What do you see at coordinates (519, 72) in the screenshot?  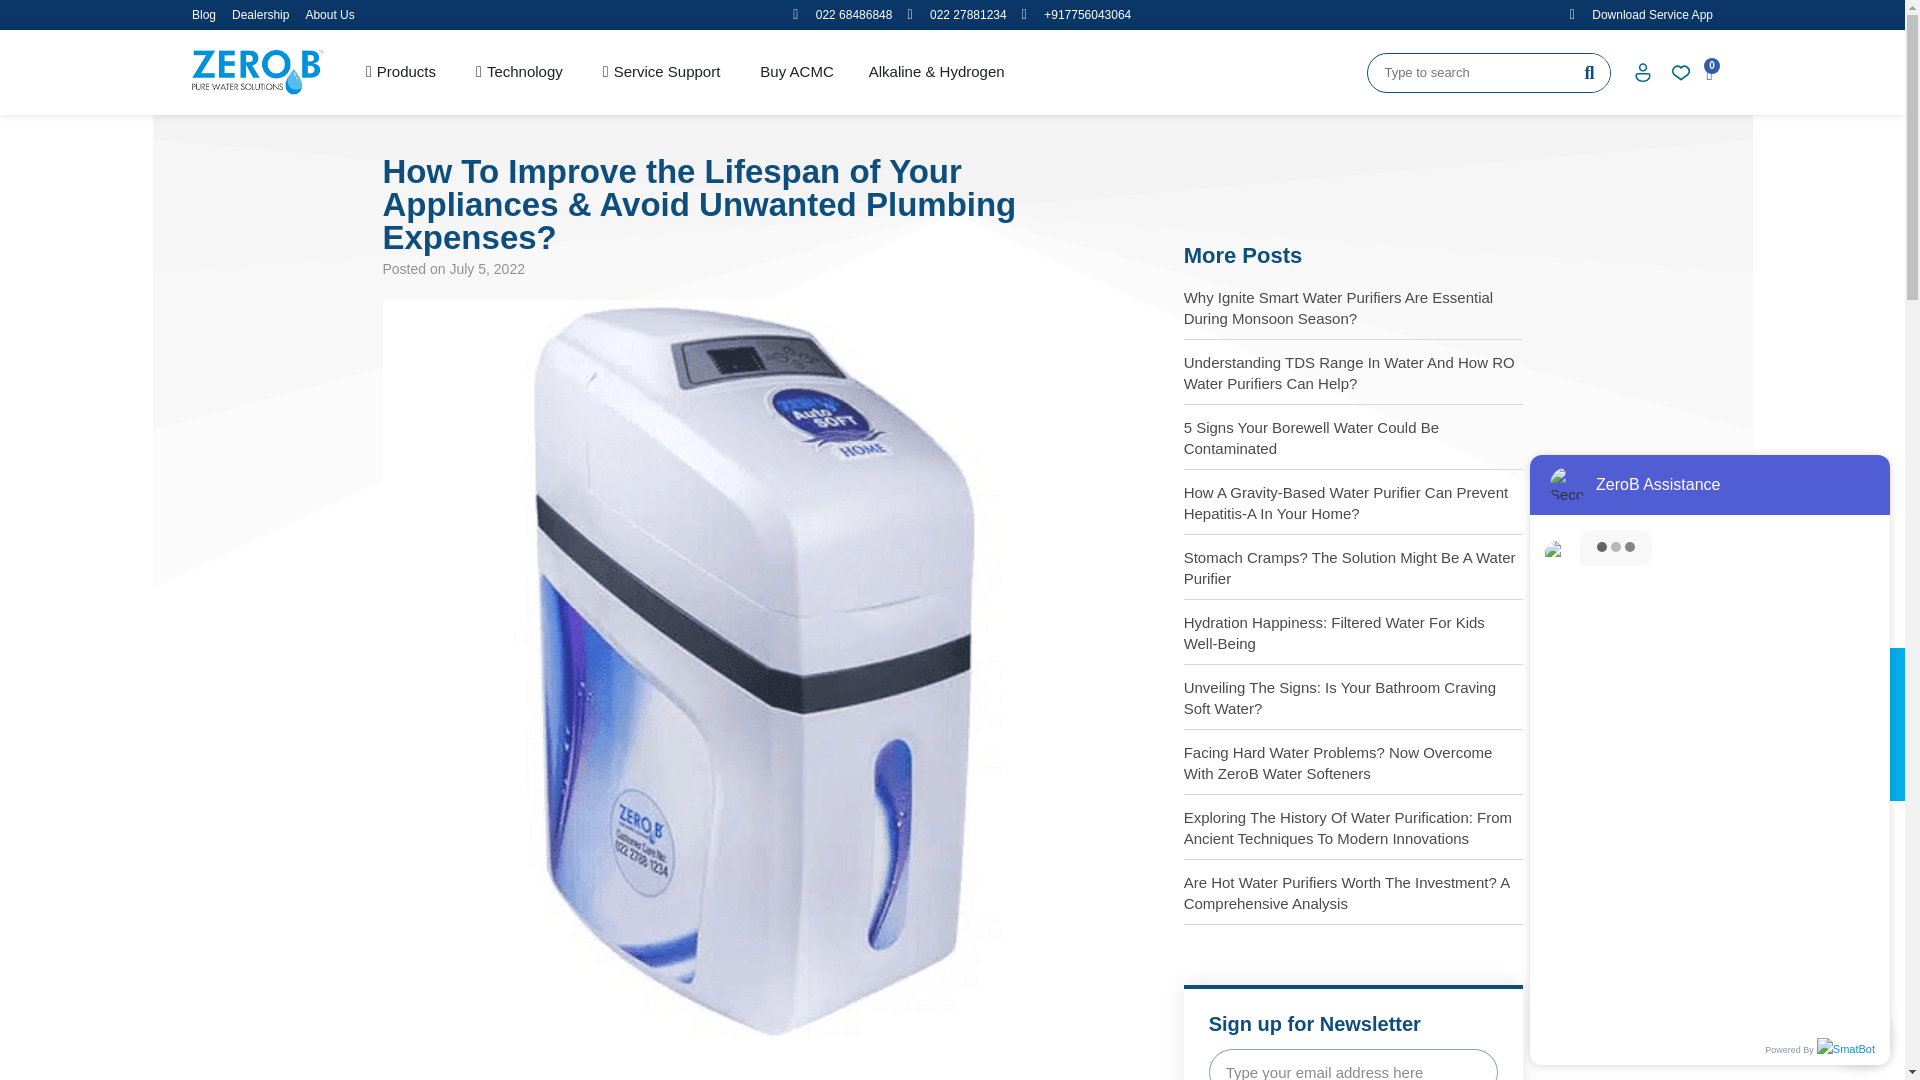 I see `Technology` at bounding box center [519, 72].